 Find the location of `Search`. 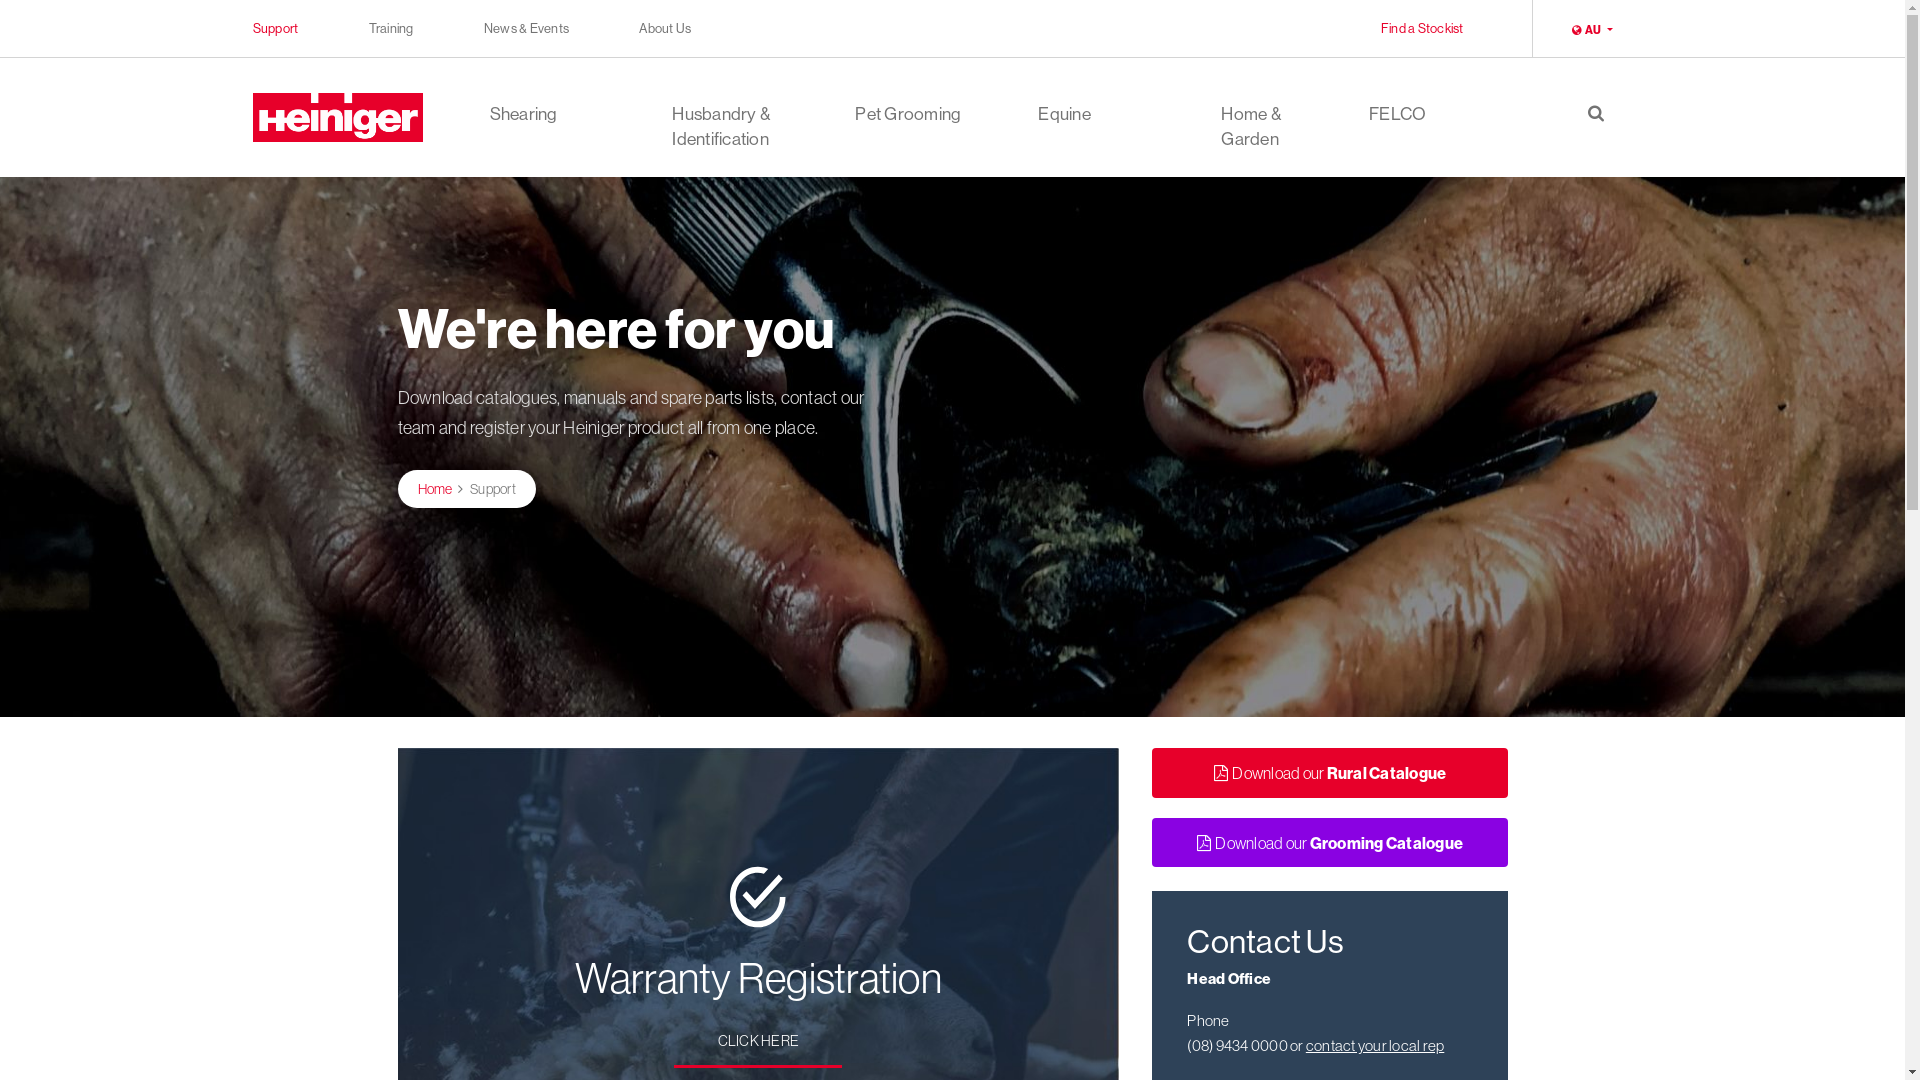

Search is located at coordinates (1596, 136).